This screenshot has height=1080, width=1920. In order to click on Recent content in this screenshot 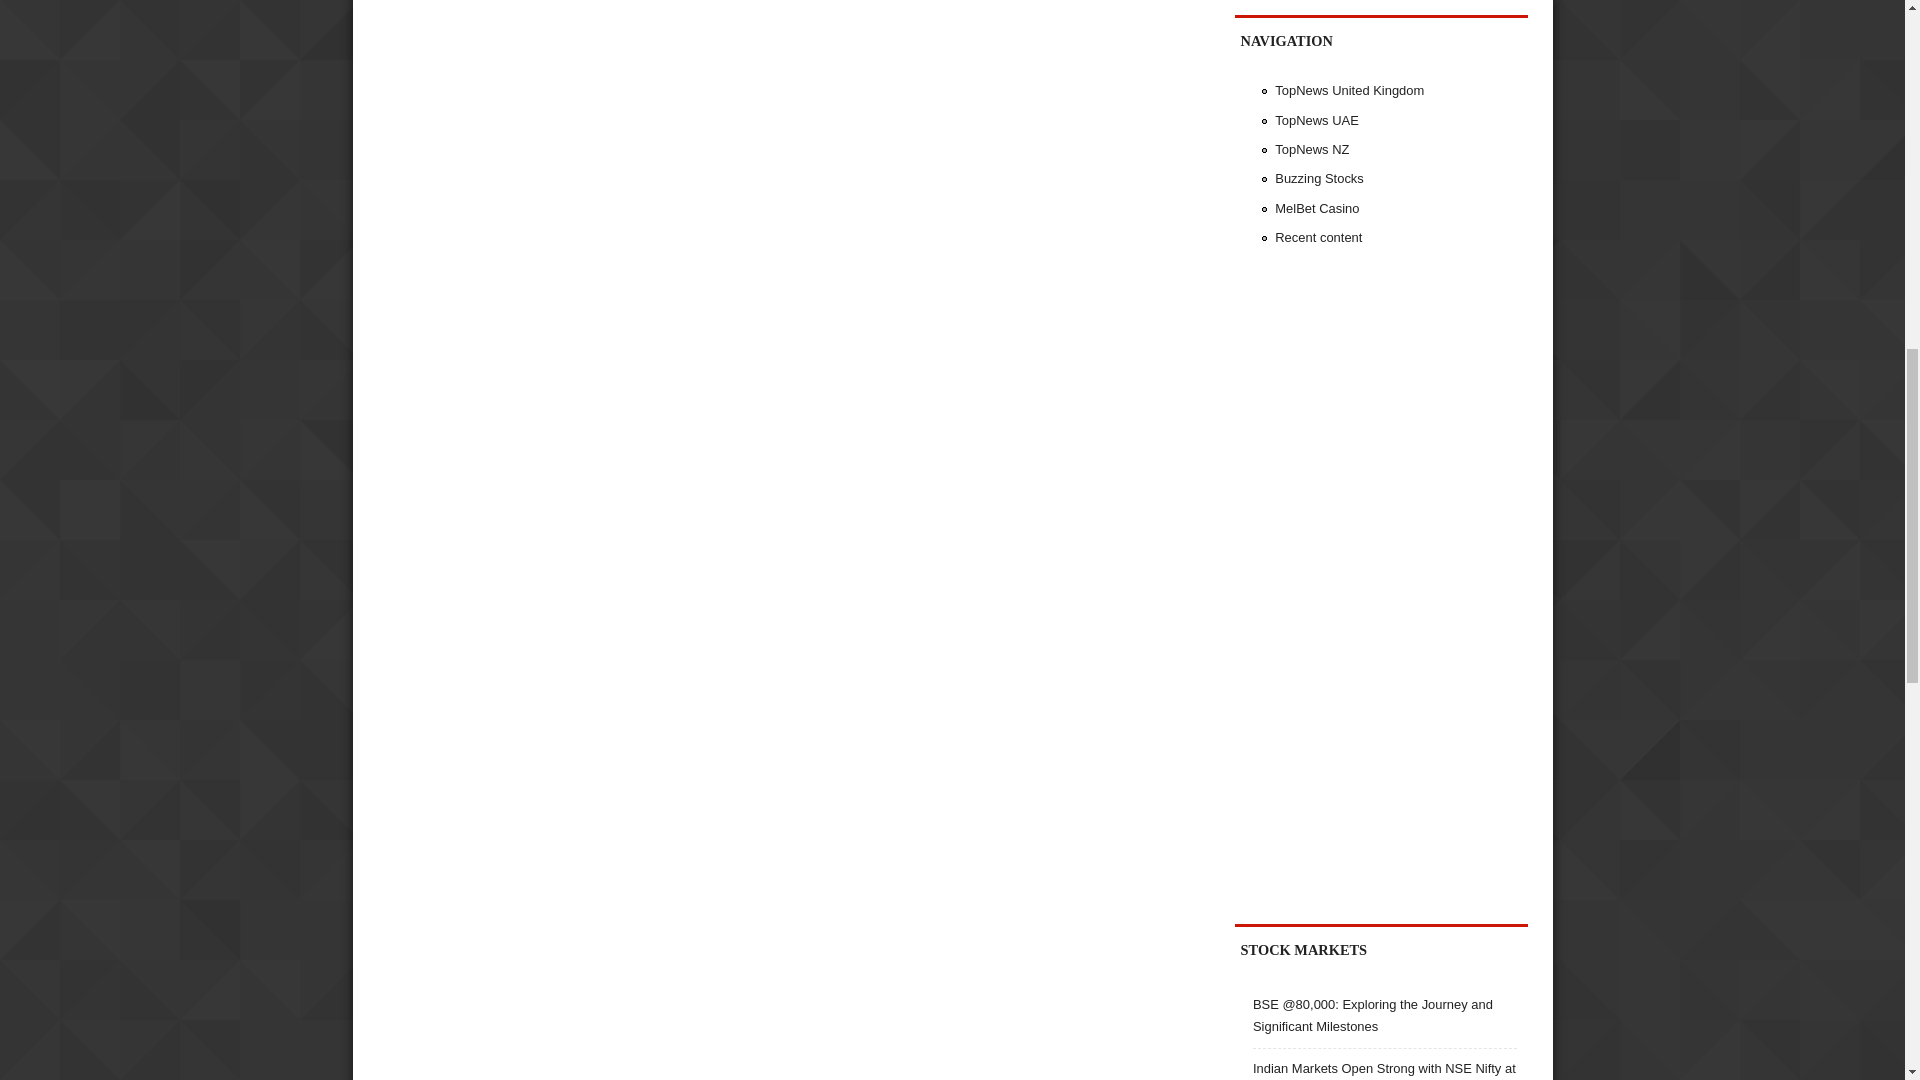, I will do `click(1318, 238)`.